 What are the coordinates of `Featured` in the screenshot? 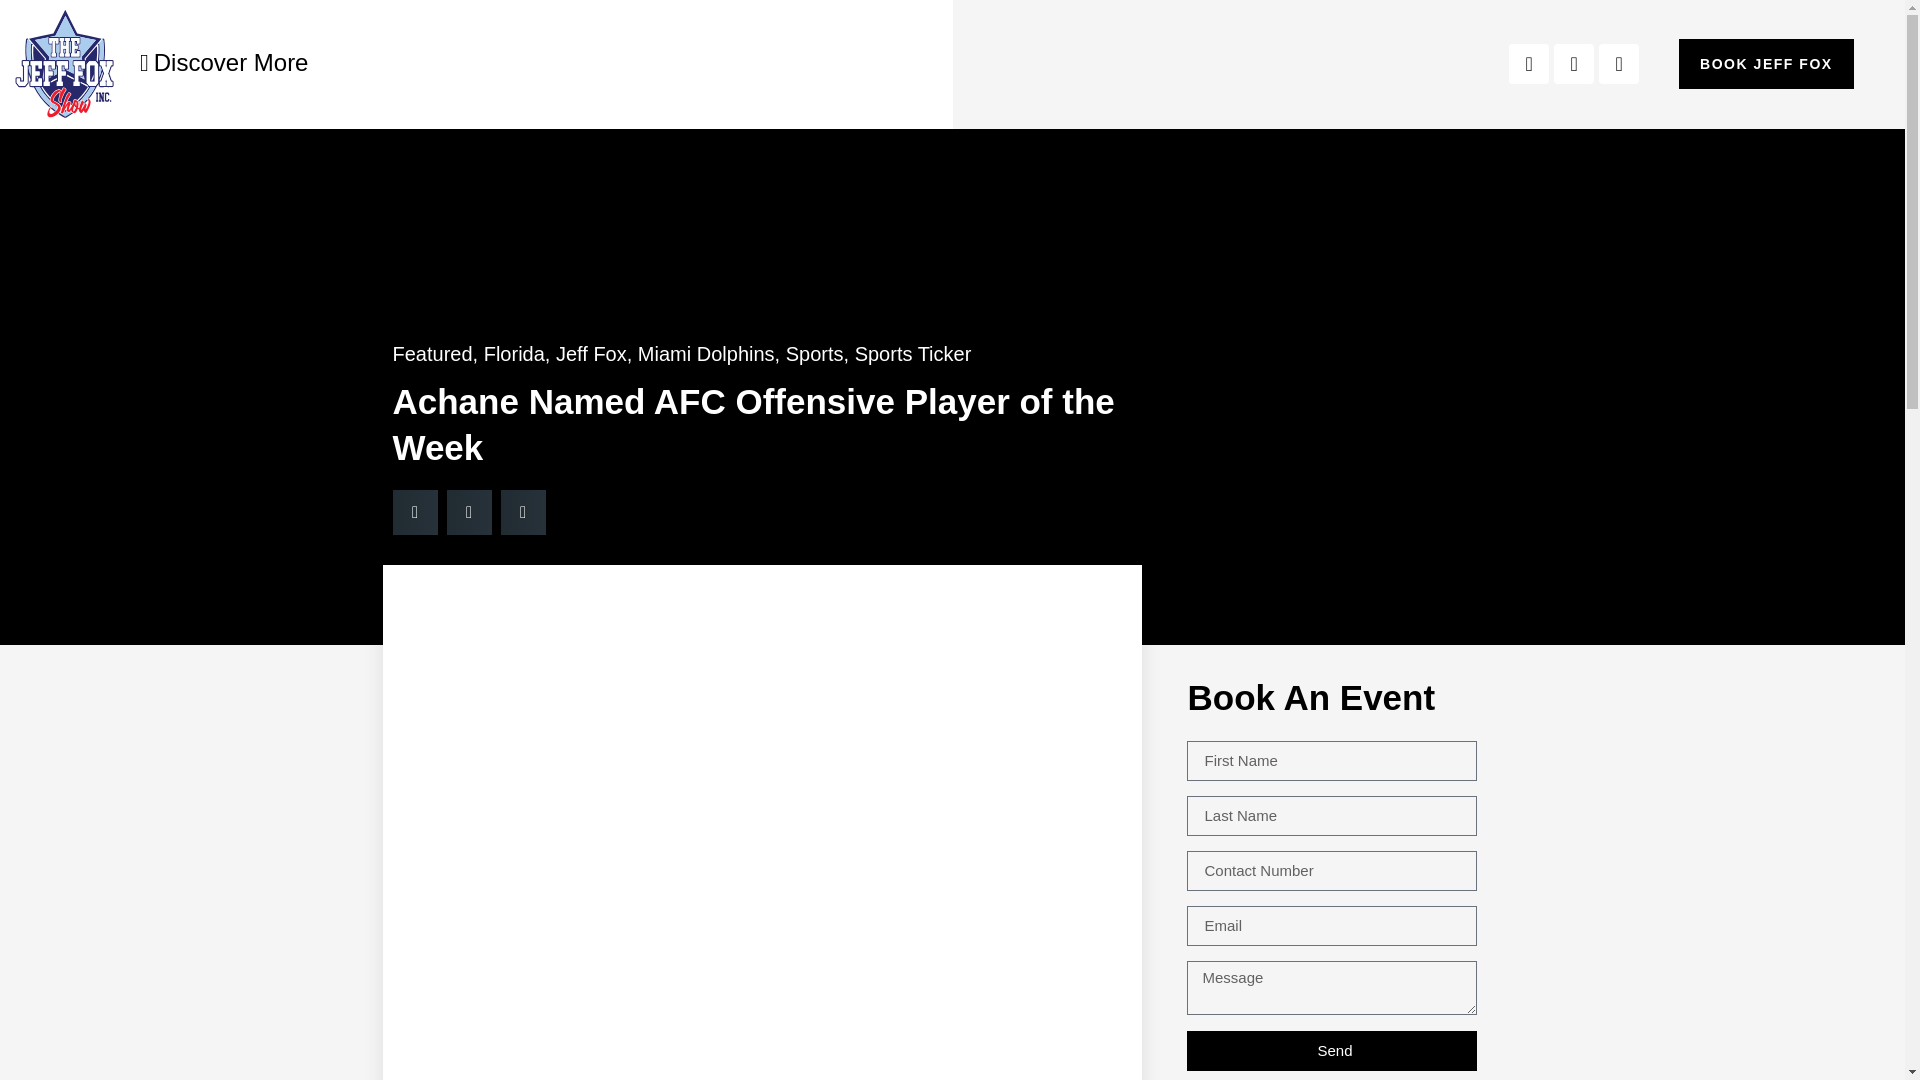 It's located at (432, 354).